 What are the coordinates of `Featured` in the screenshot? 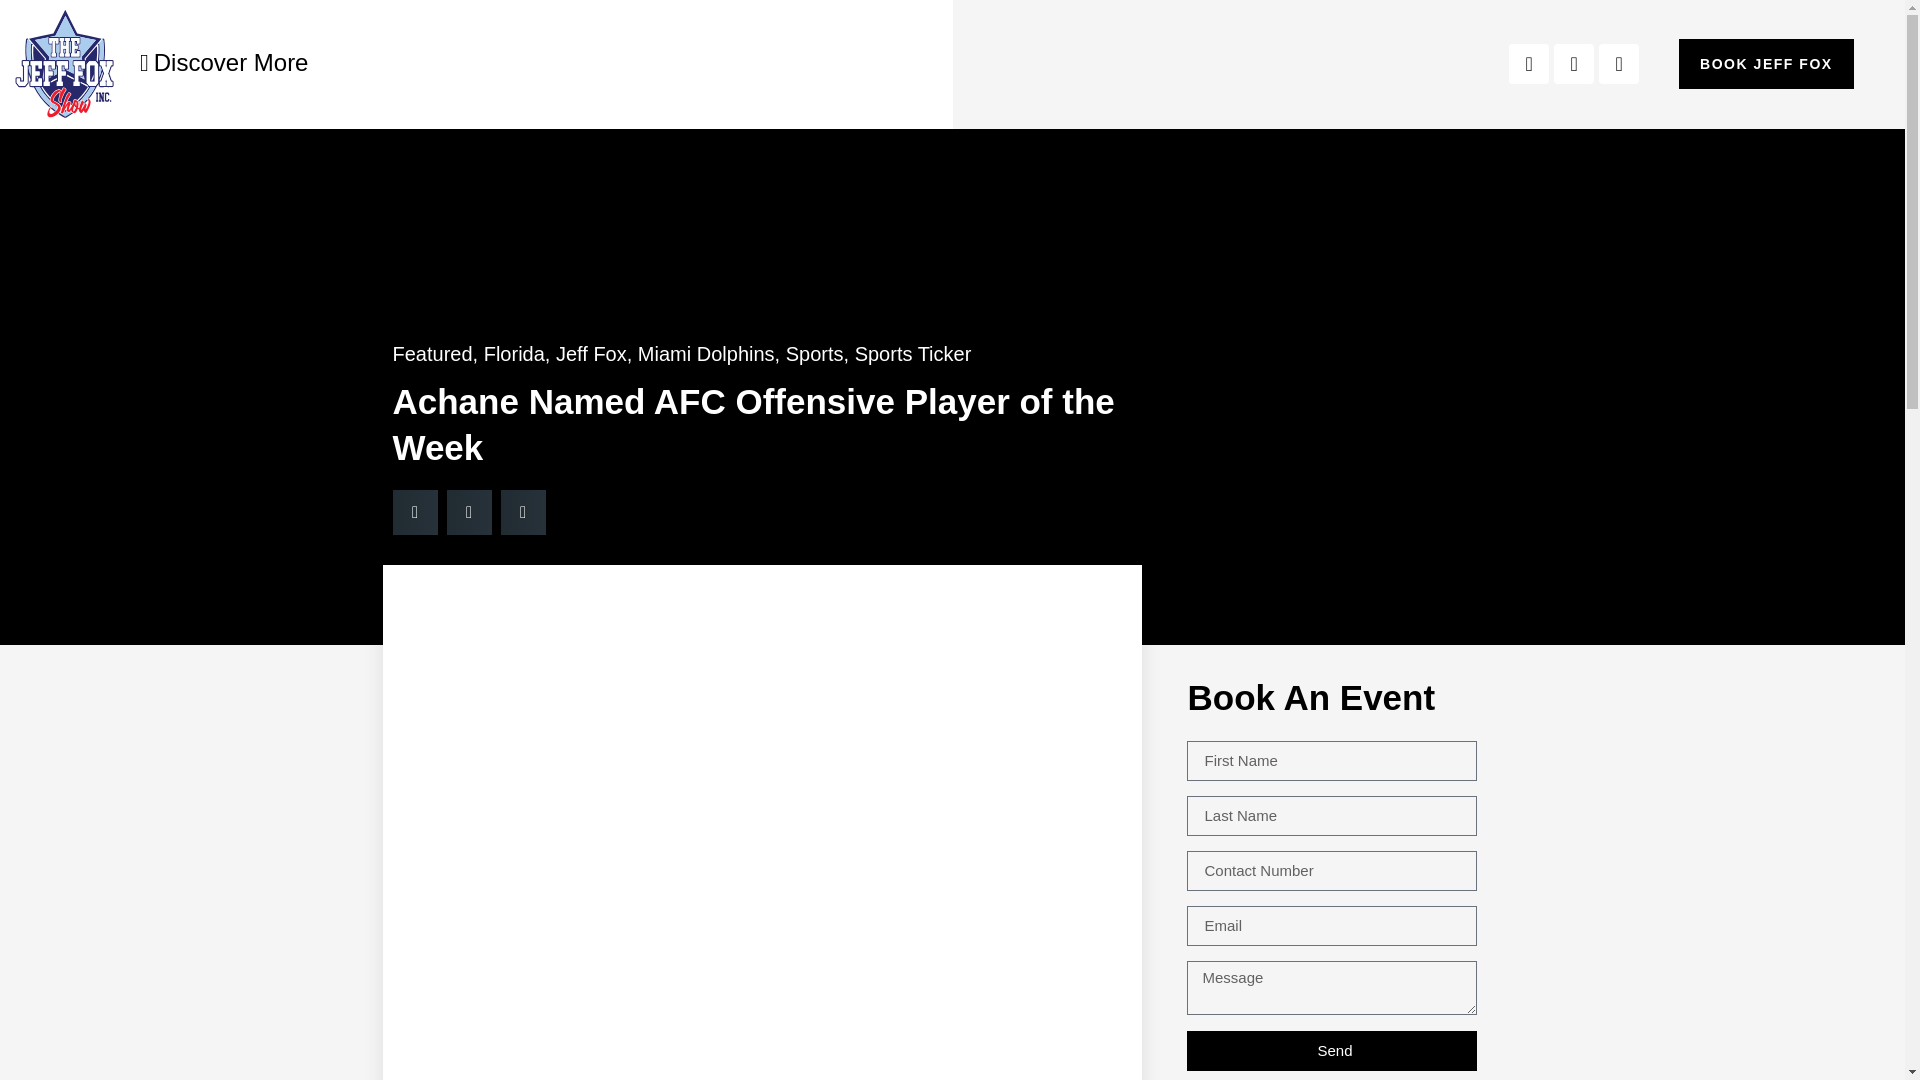 It's located at (432, 354).